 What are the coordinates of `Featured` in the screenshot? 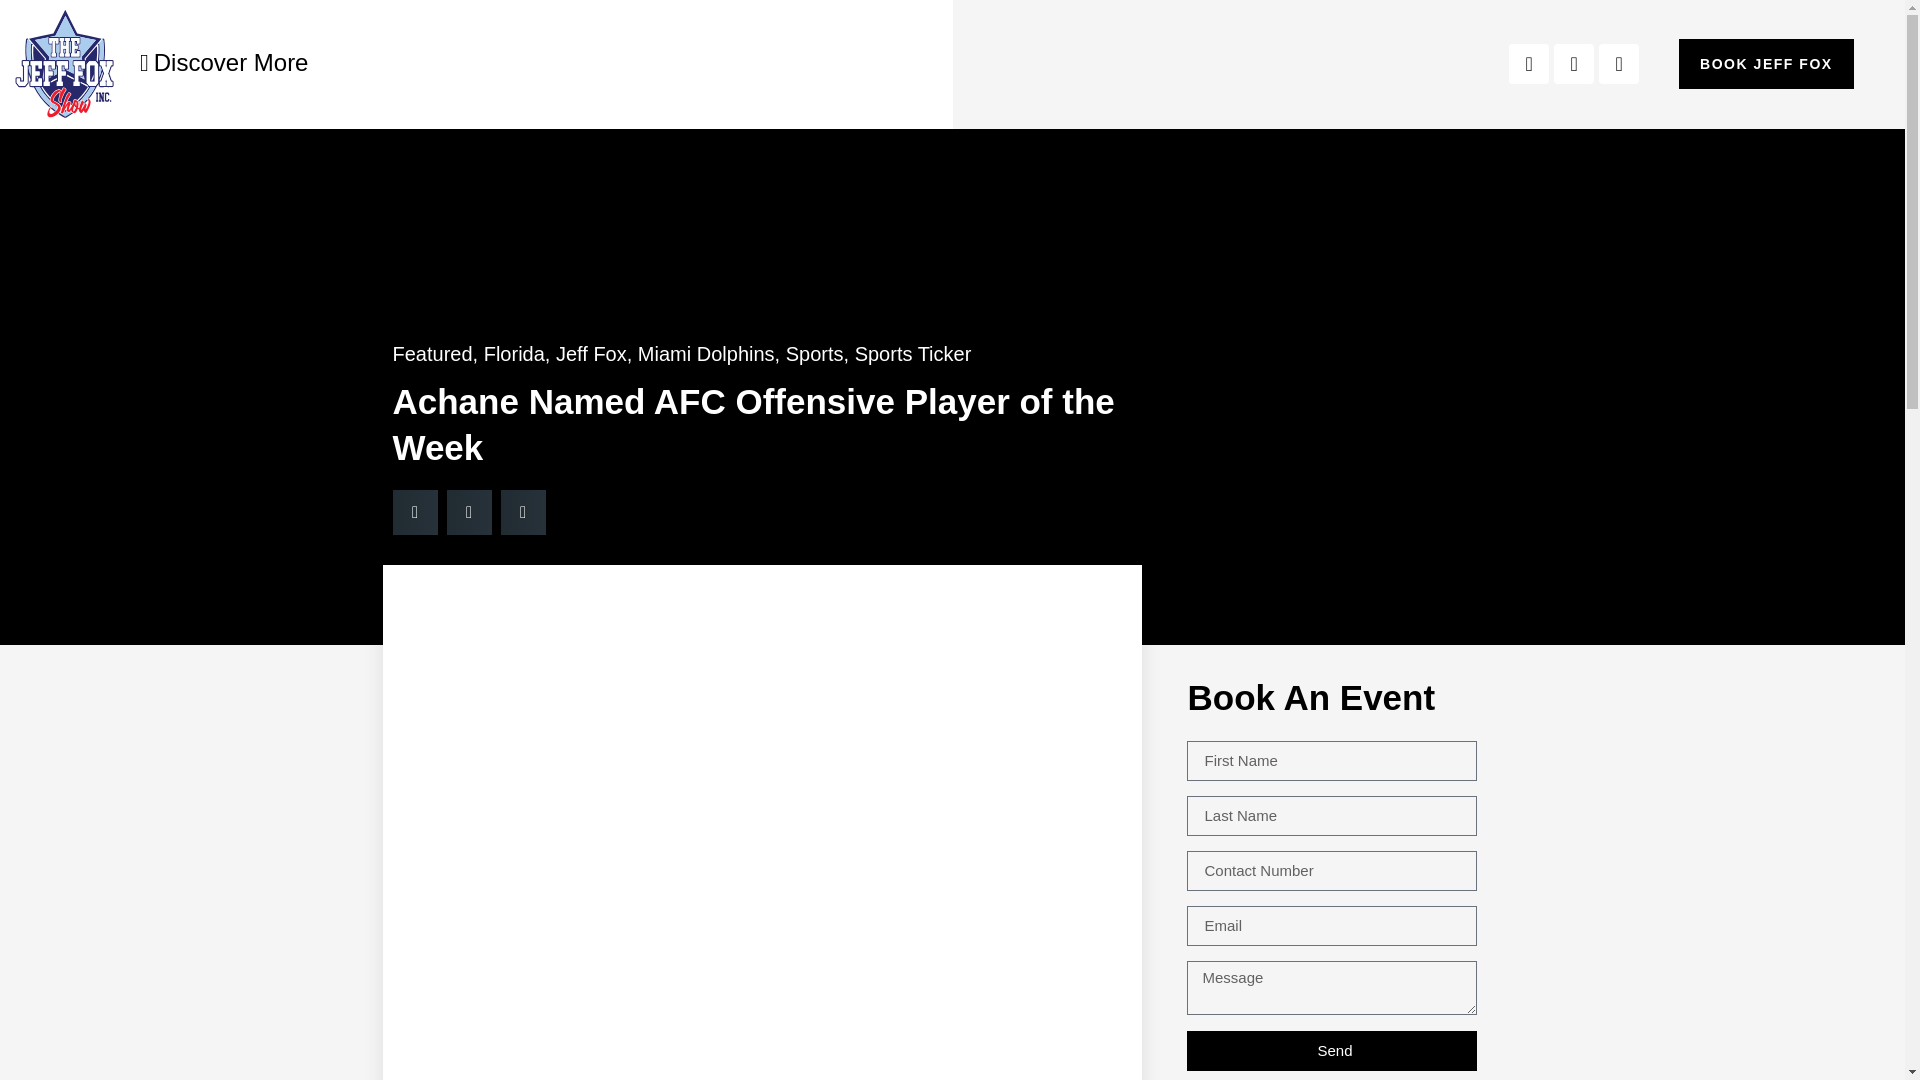 It's located at (432, 354).